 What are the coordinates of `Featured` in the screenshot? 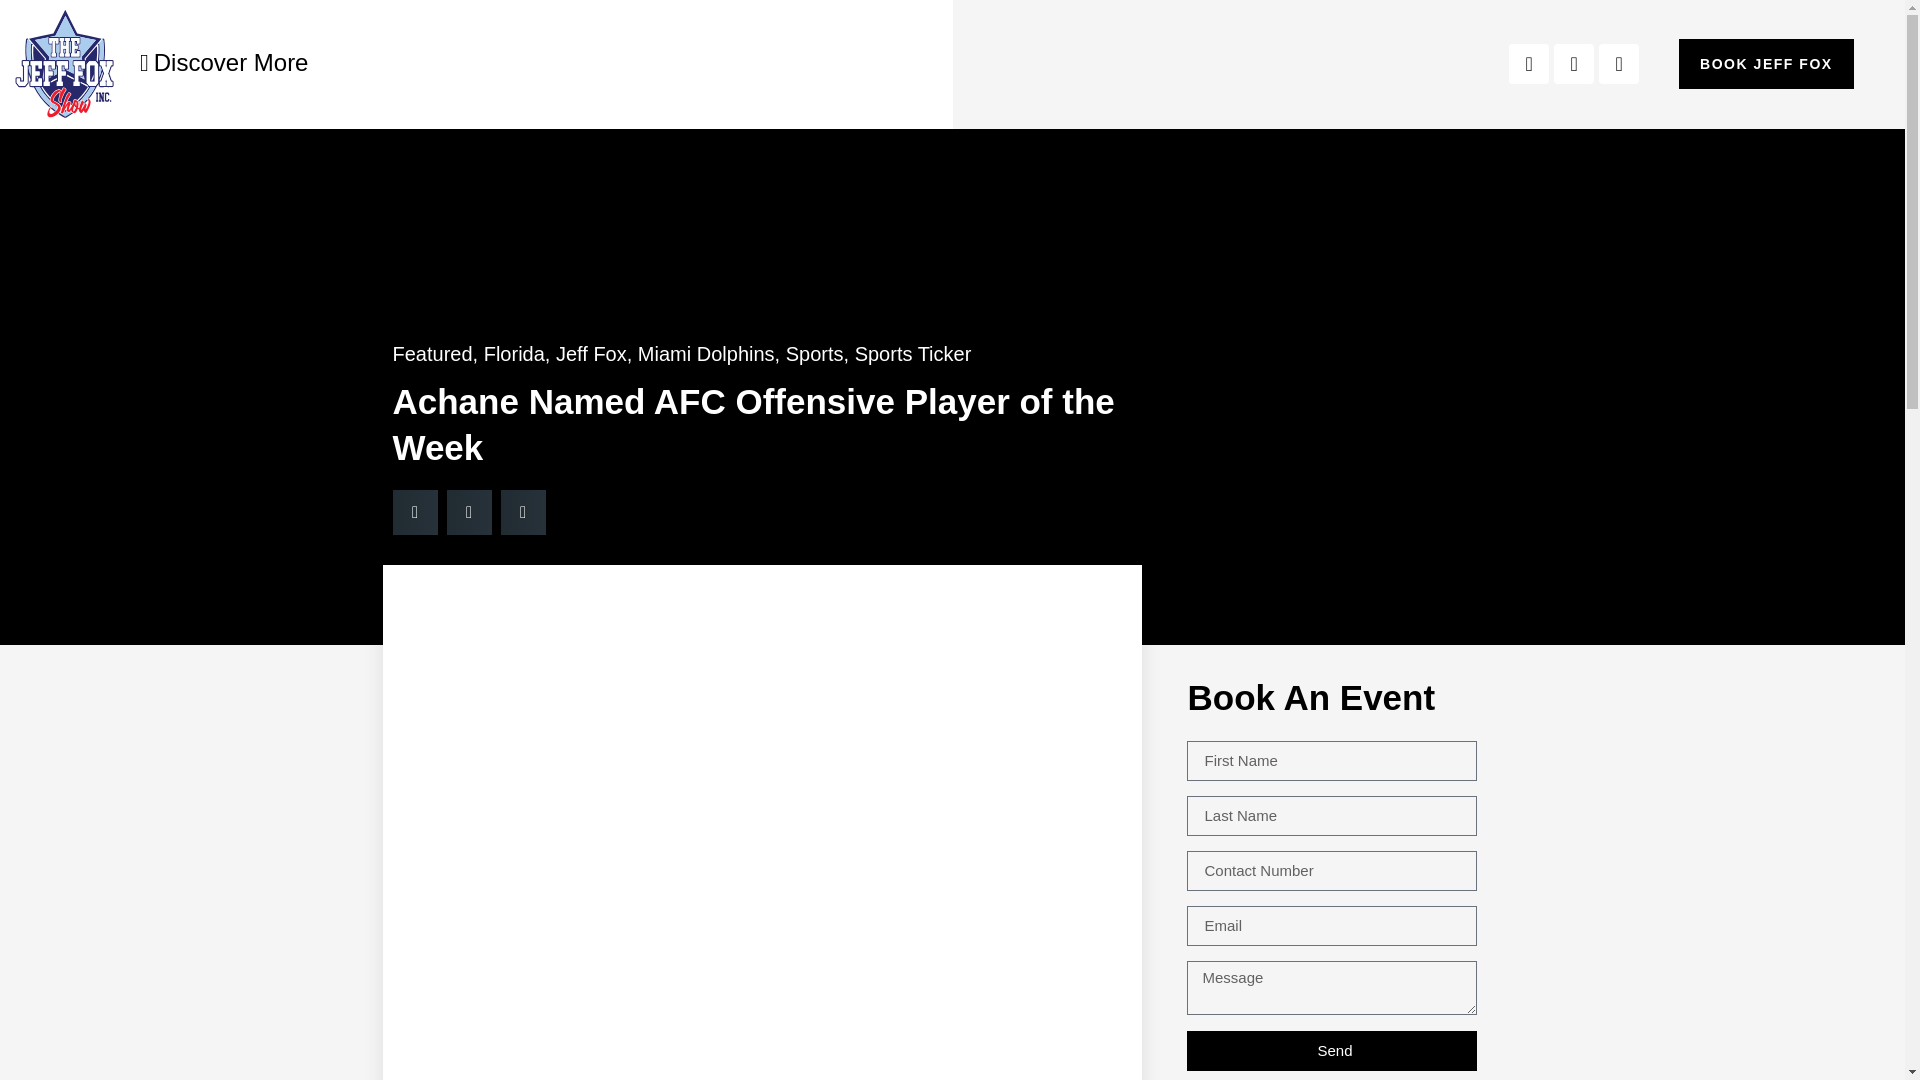 It's located at (432, 354).